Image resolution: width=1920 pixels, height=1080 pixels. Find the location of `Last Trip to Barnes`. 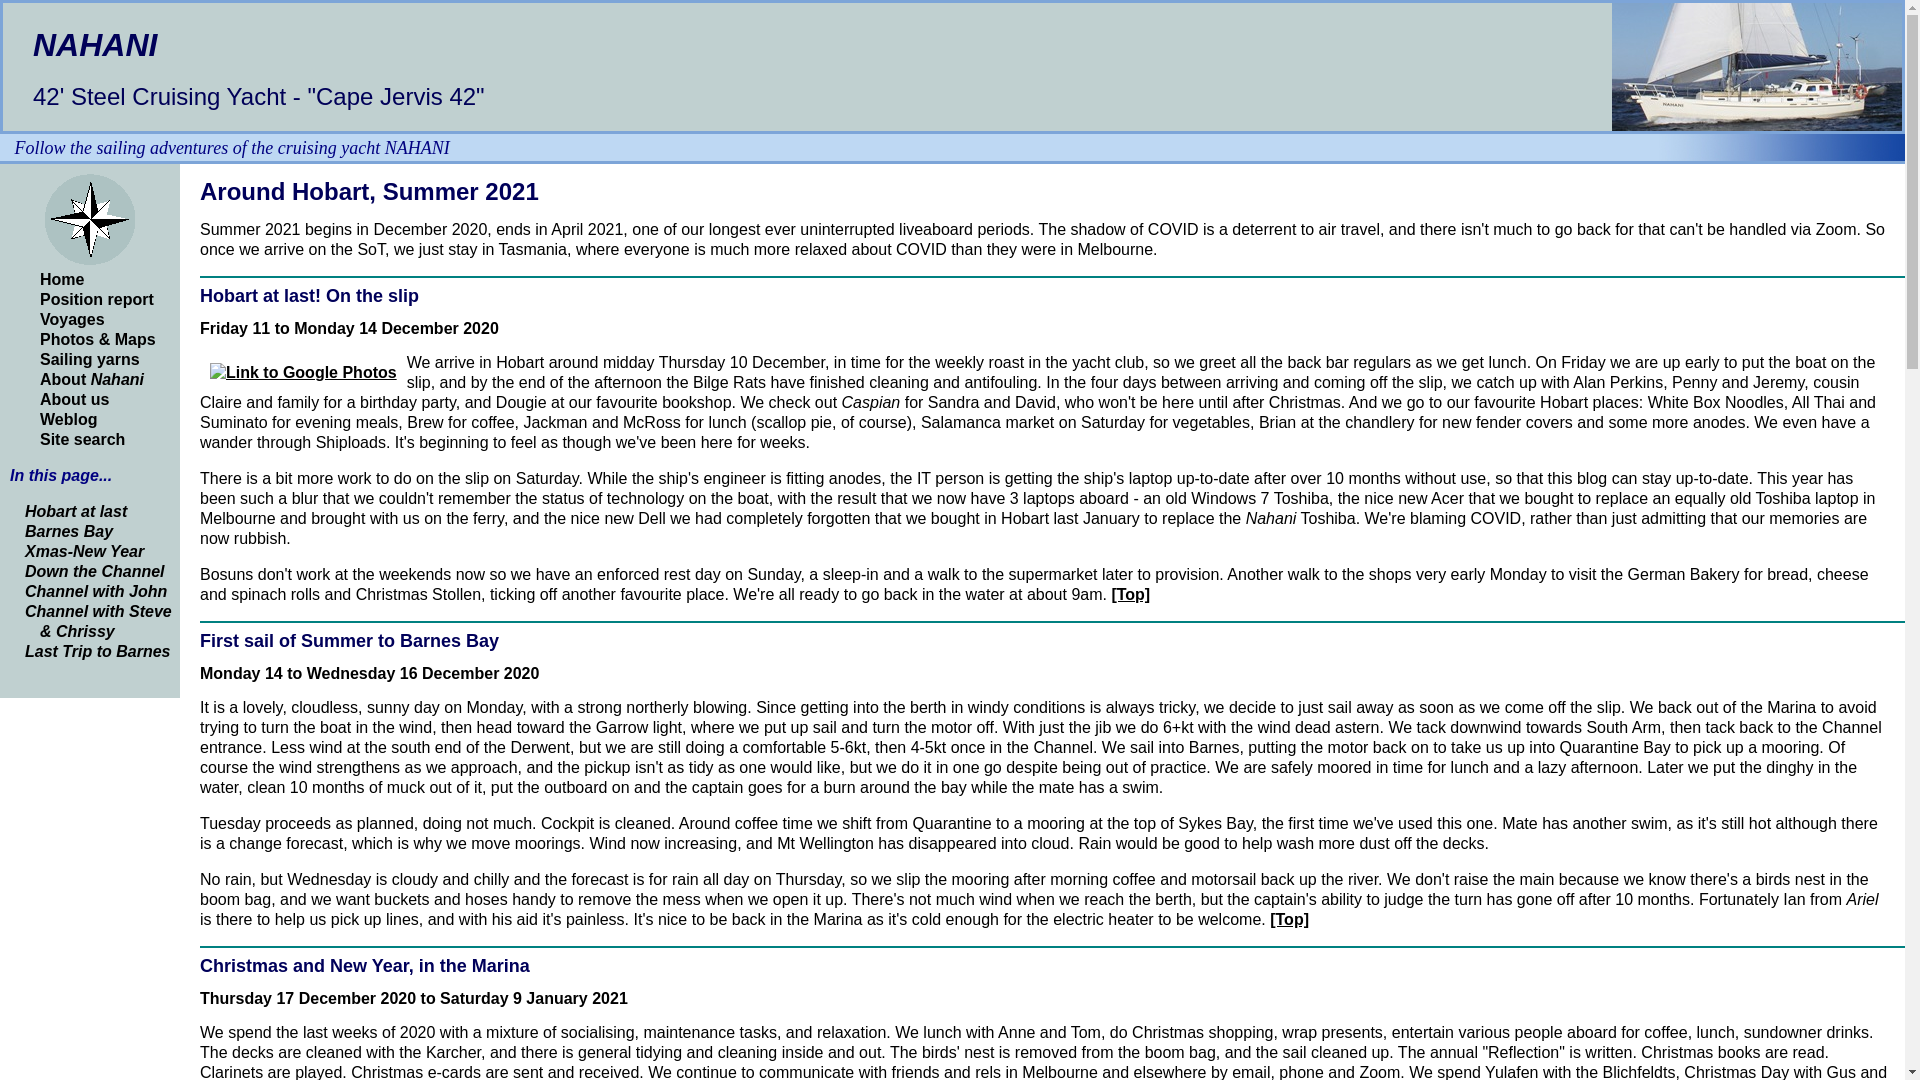

Last Trip to Barnes is located at coordinates (98, 652).